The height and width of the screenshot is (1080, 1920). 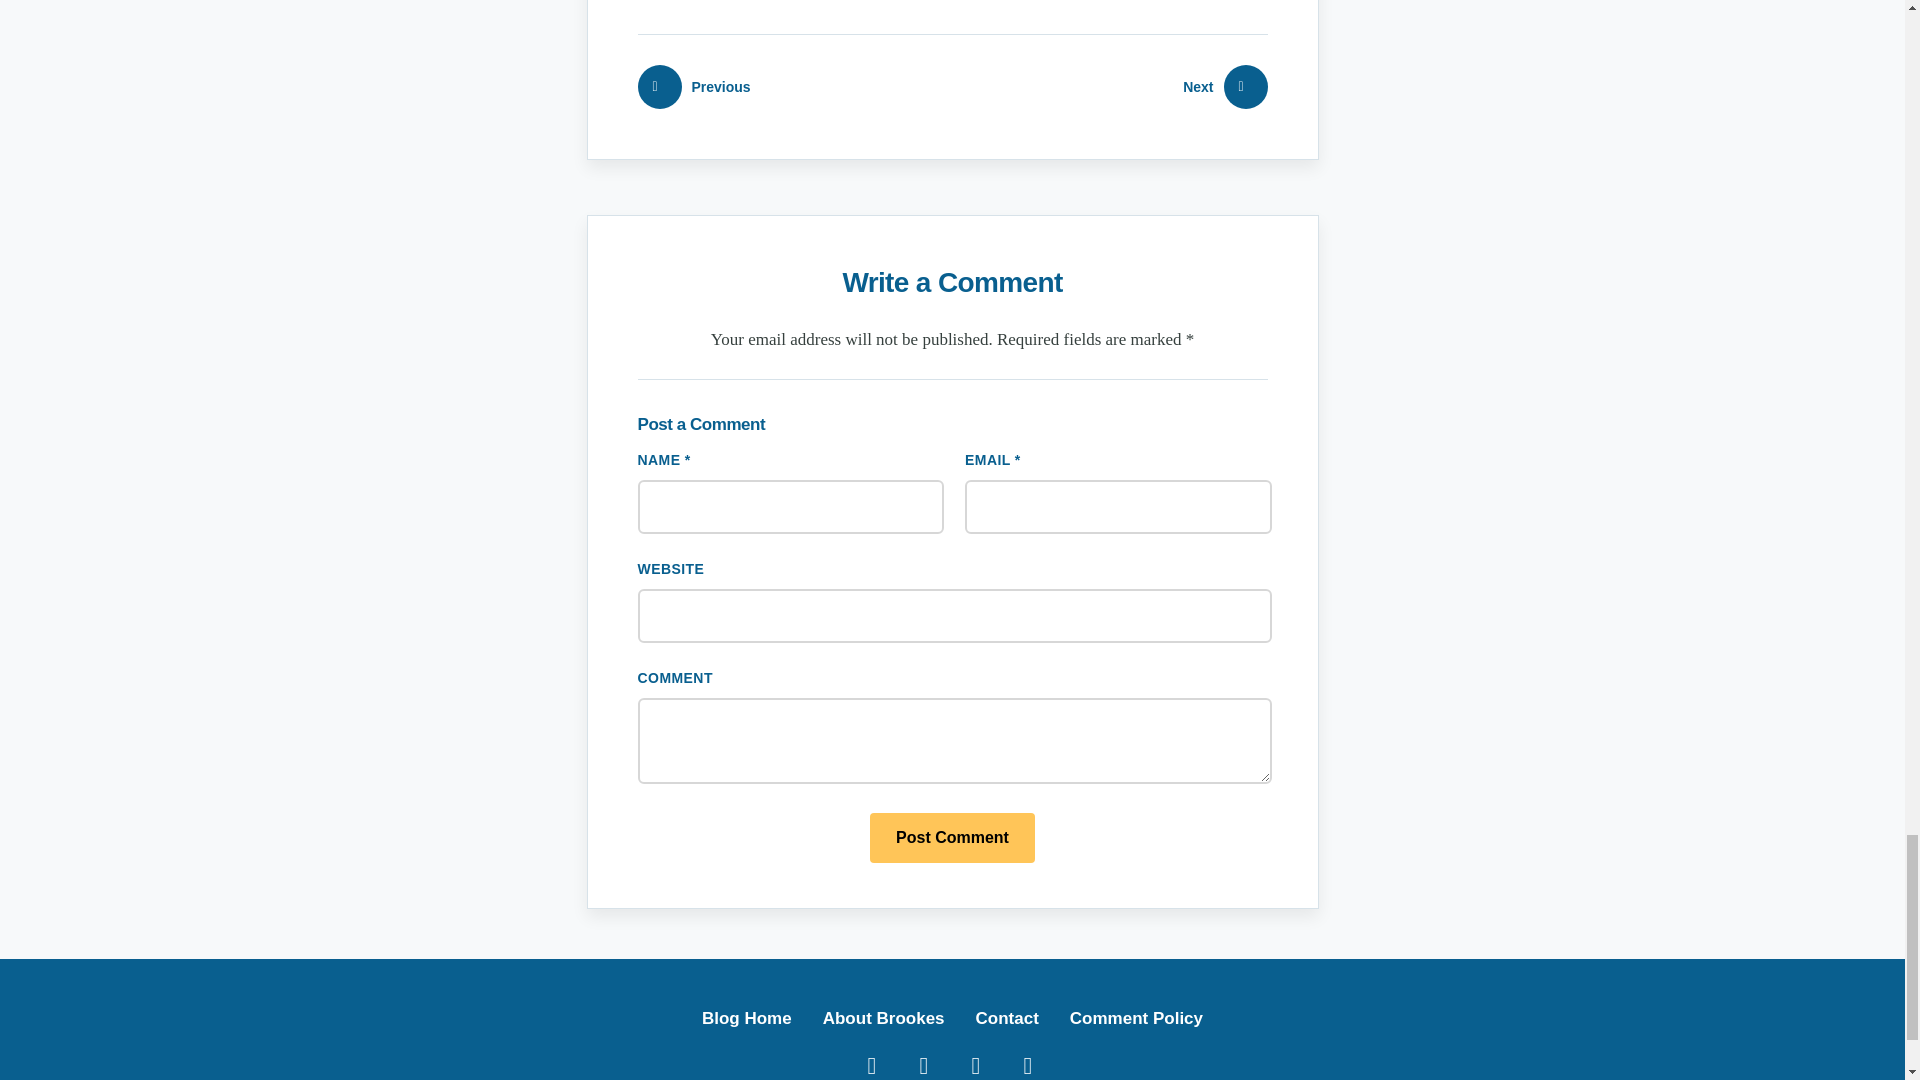 I want to click on Comment Policy, so click(x=1136, y=1018).